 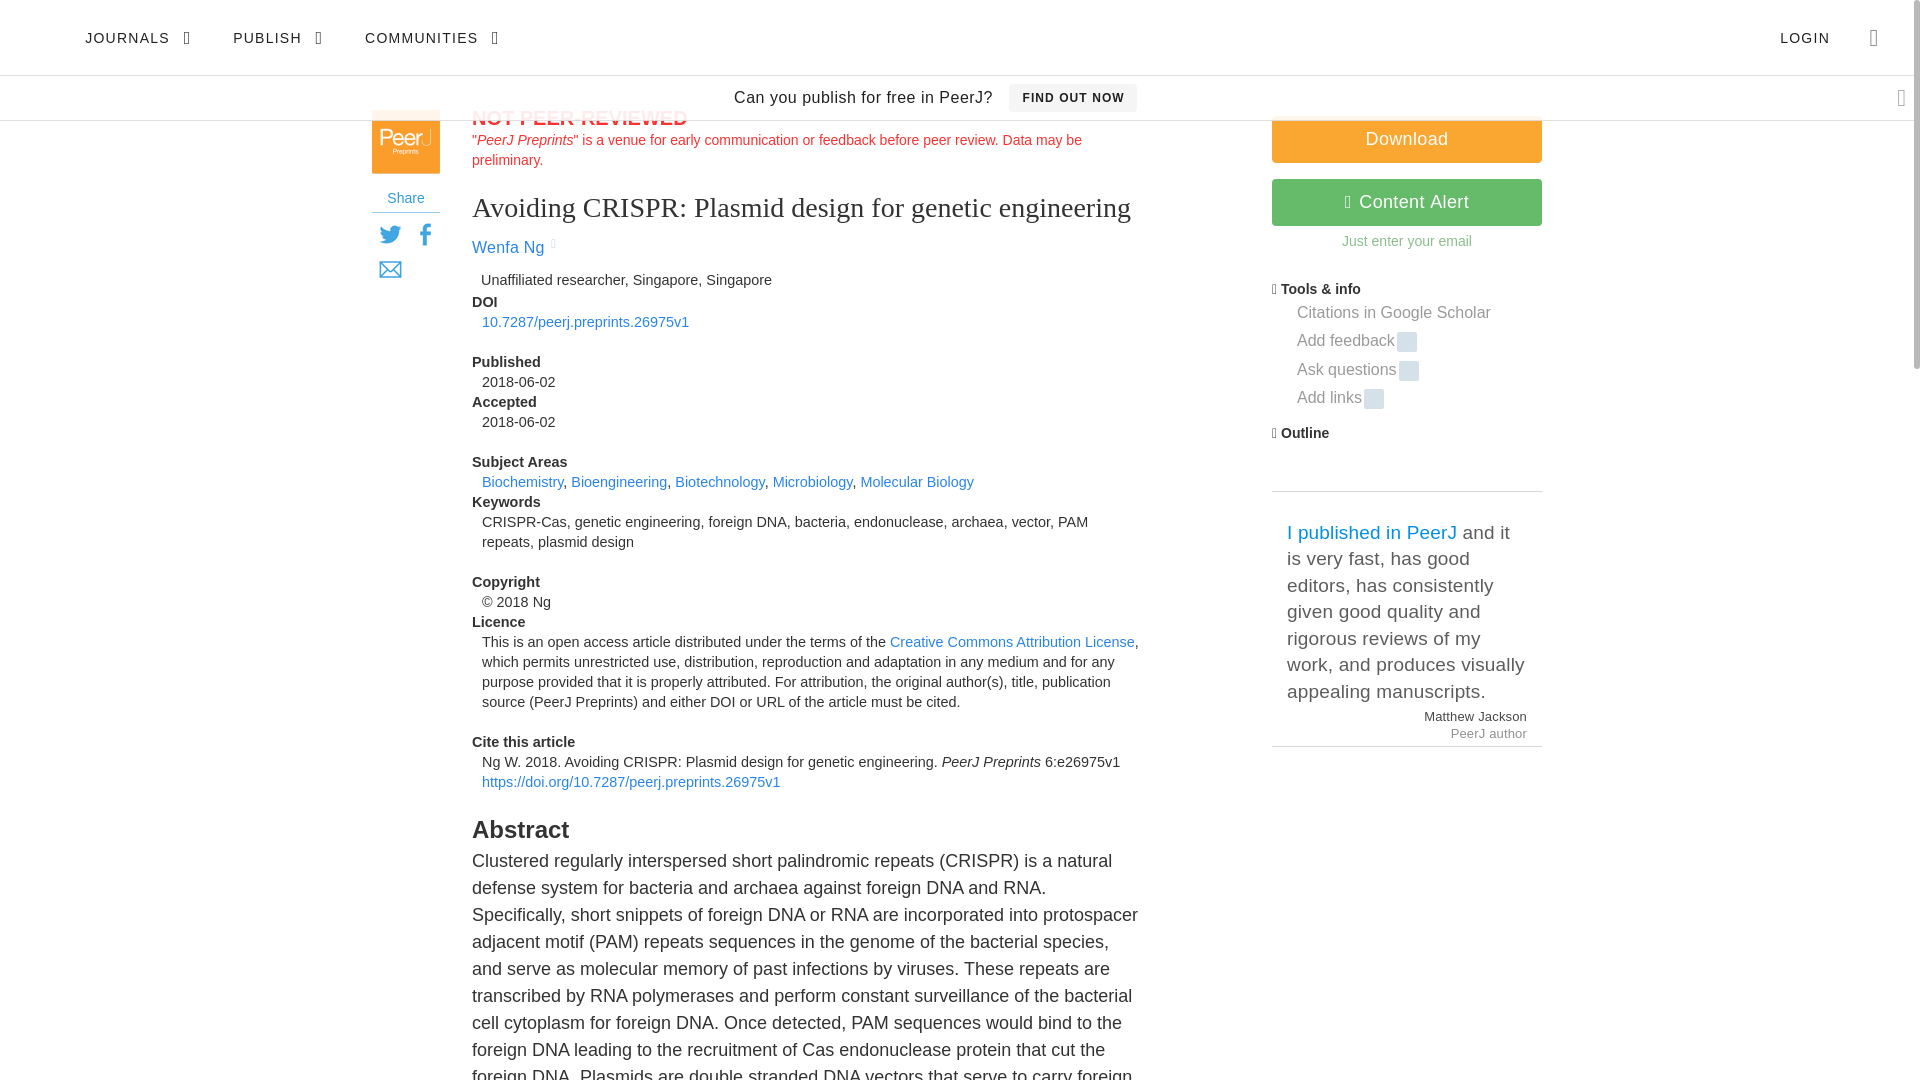 What do you see at coordinates (424, 233) in the screenshot?
I see `Facebook` at bounding box center [424, 233].